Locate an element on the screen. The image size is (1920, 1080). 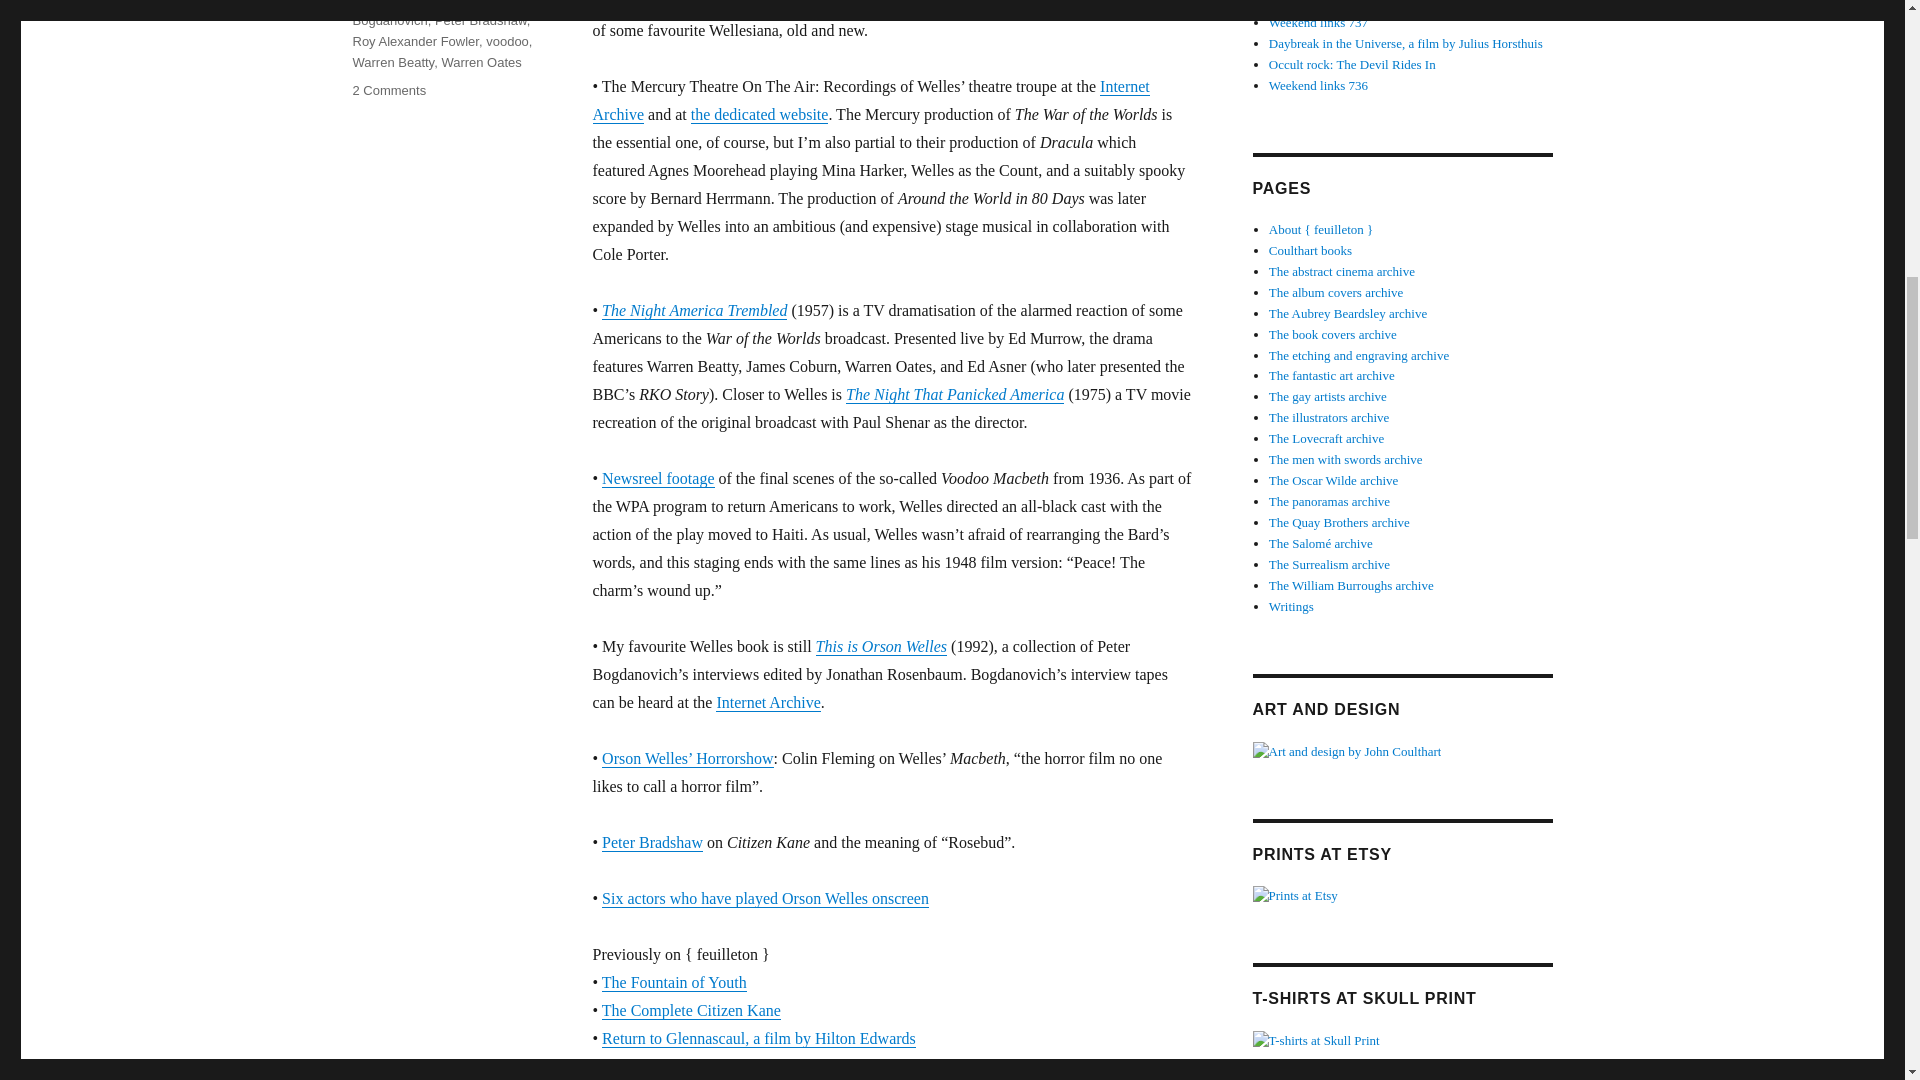
Return to Glennascaul, a film by Hilton Edwards is located at coordinates (758, 1038).